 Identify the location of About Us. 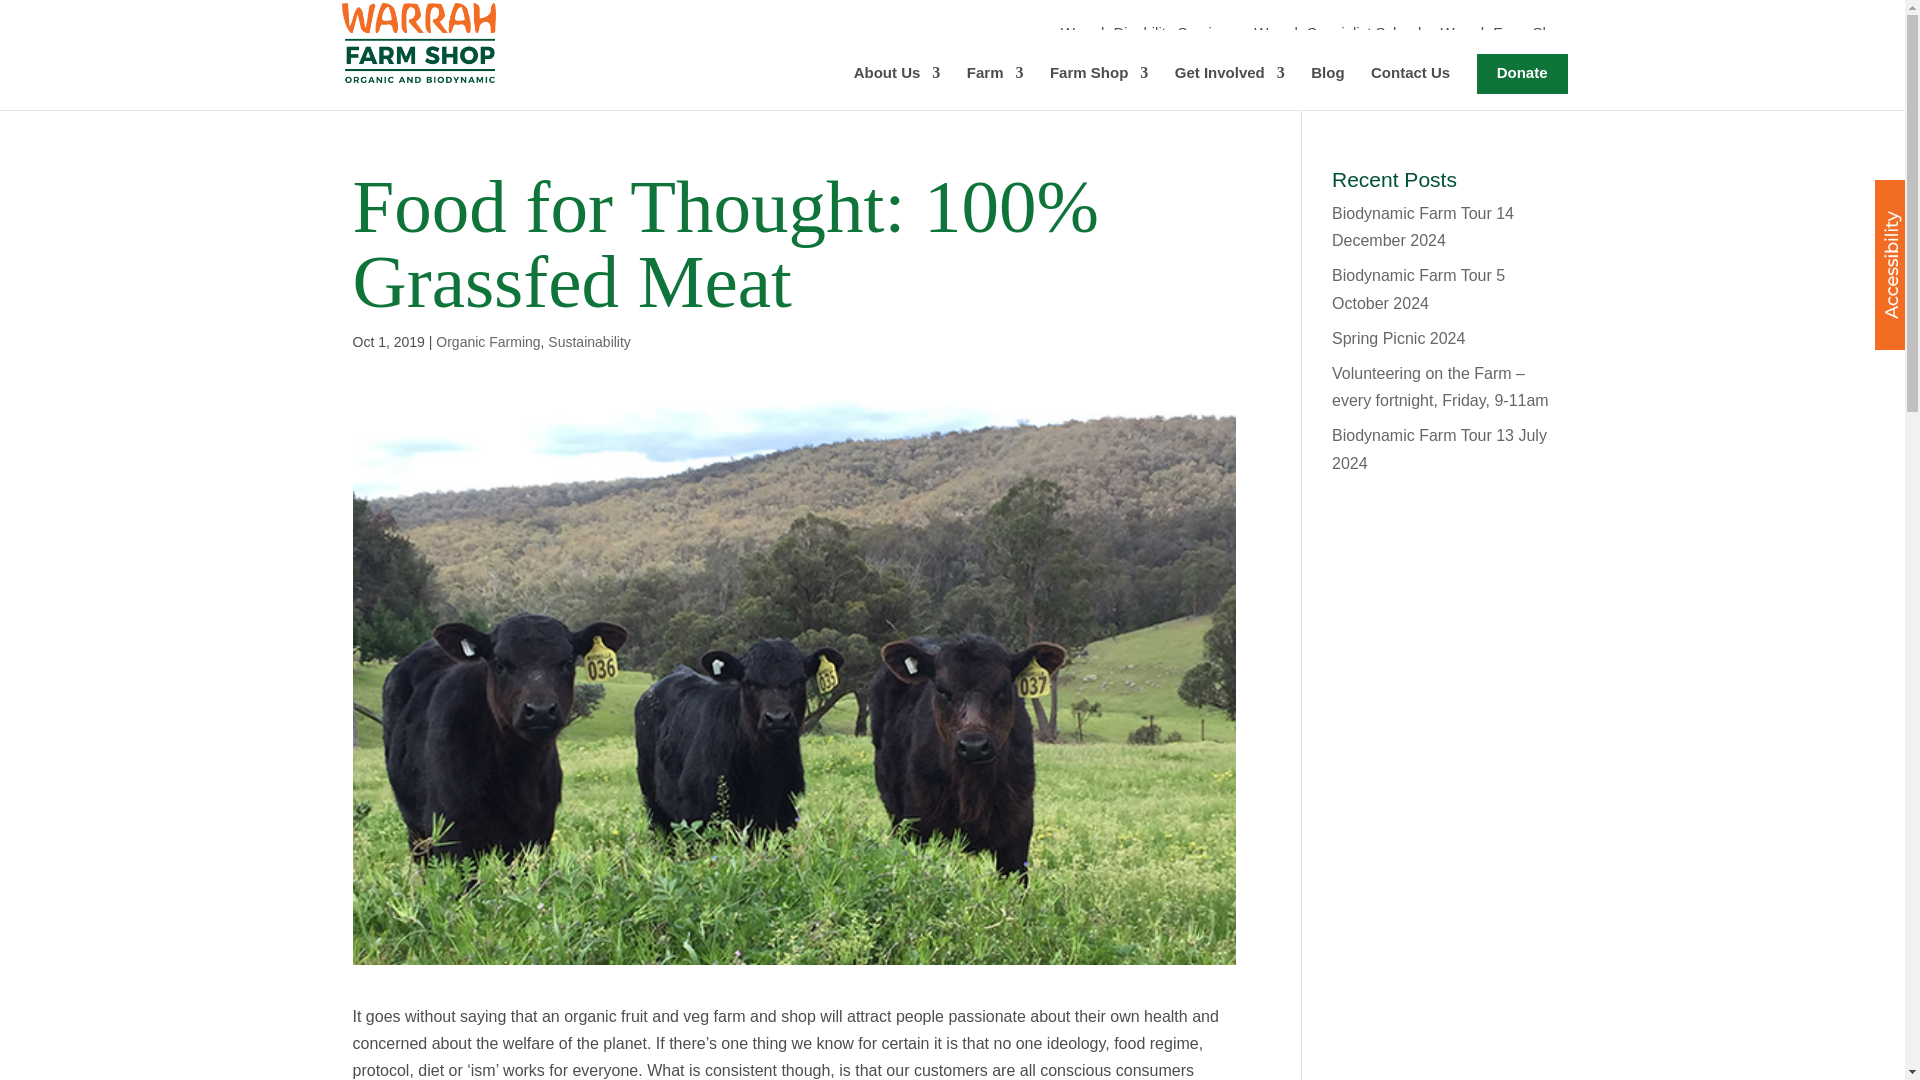
(897, 88).